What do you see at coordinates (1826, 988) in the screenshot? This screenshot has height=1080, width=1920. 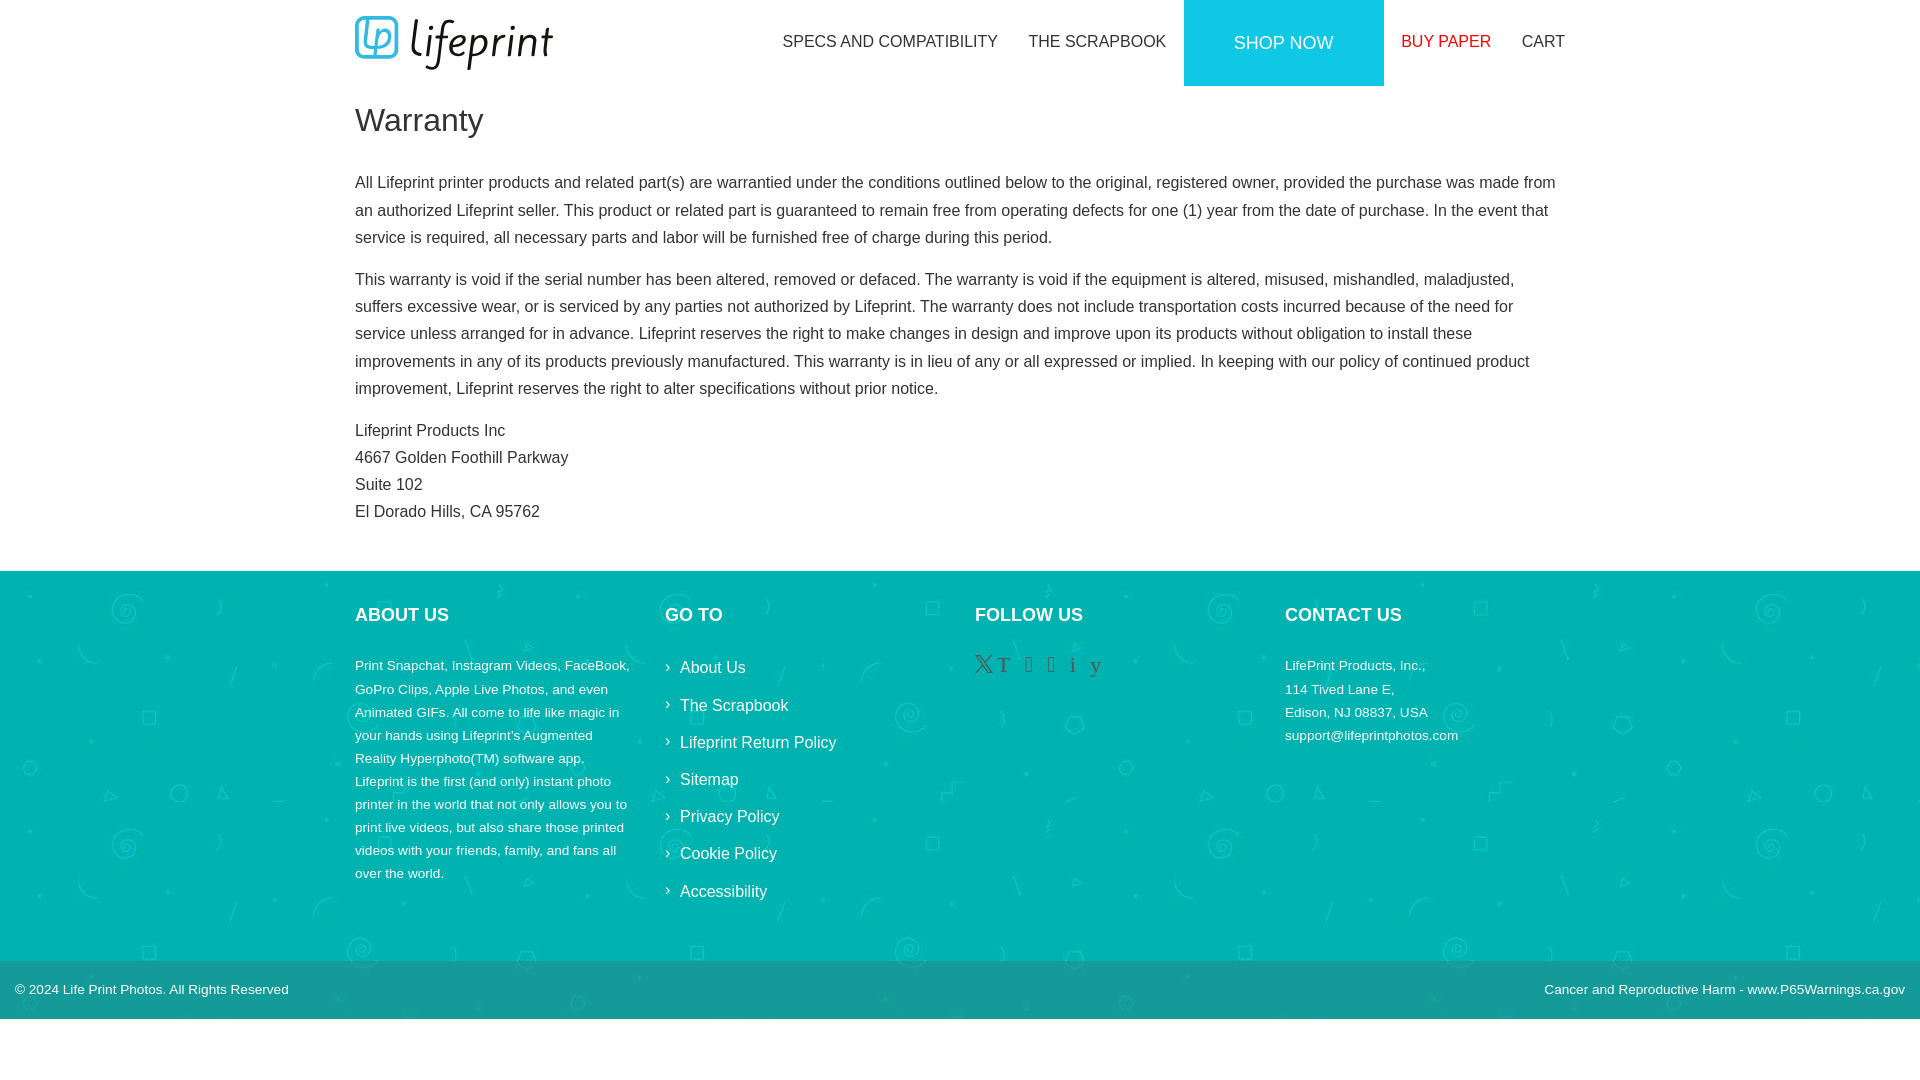 I see `www.P65Warnings.ca.gov` at bounding box center [1826, 988].